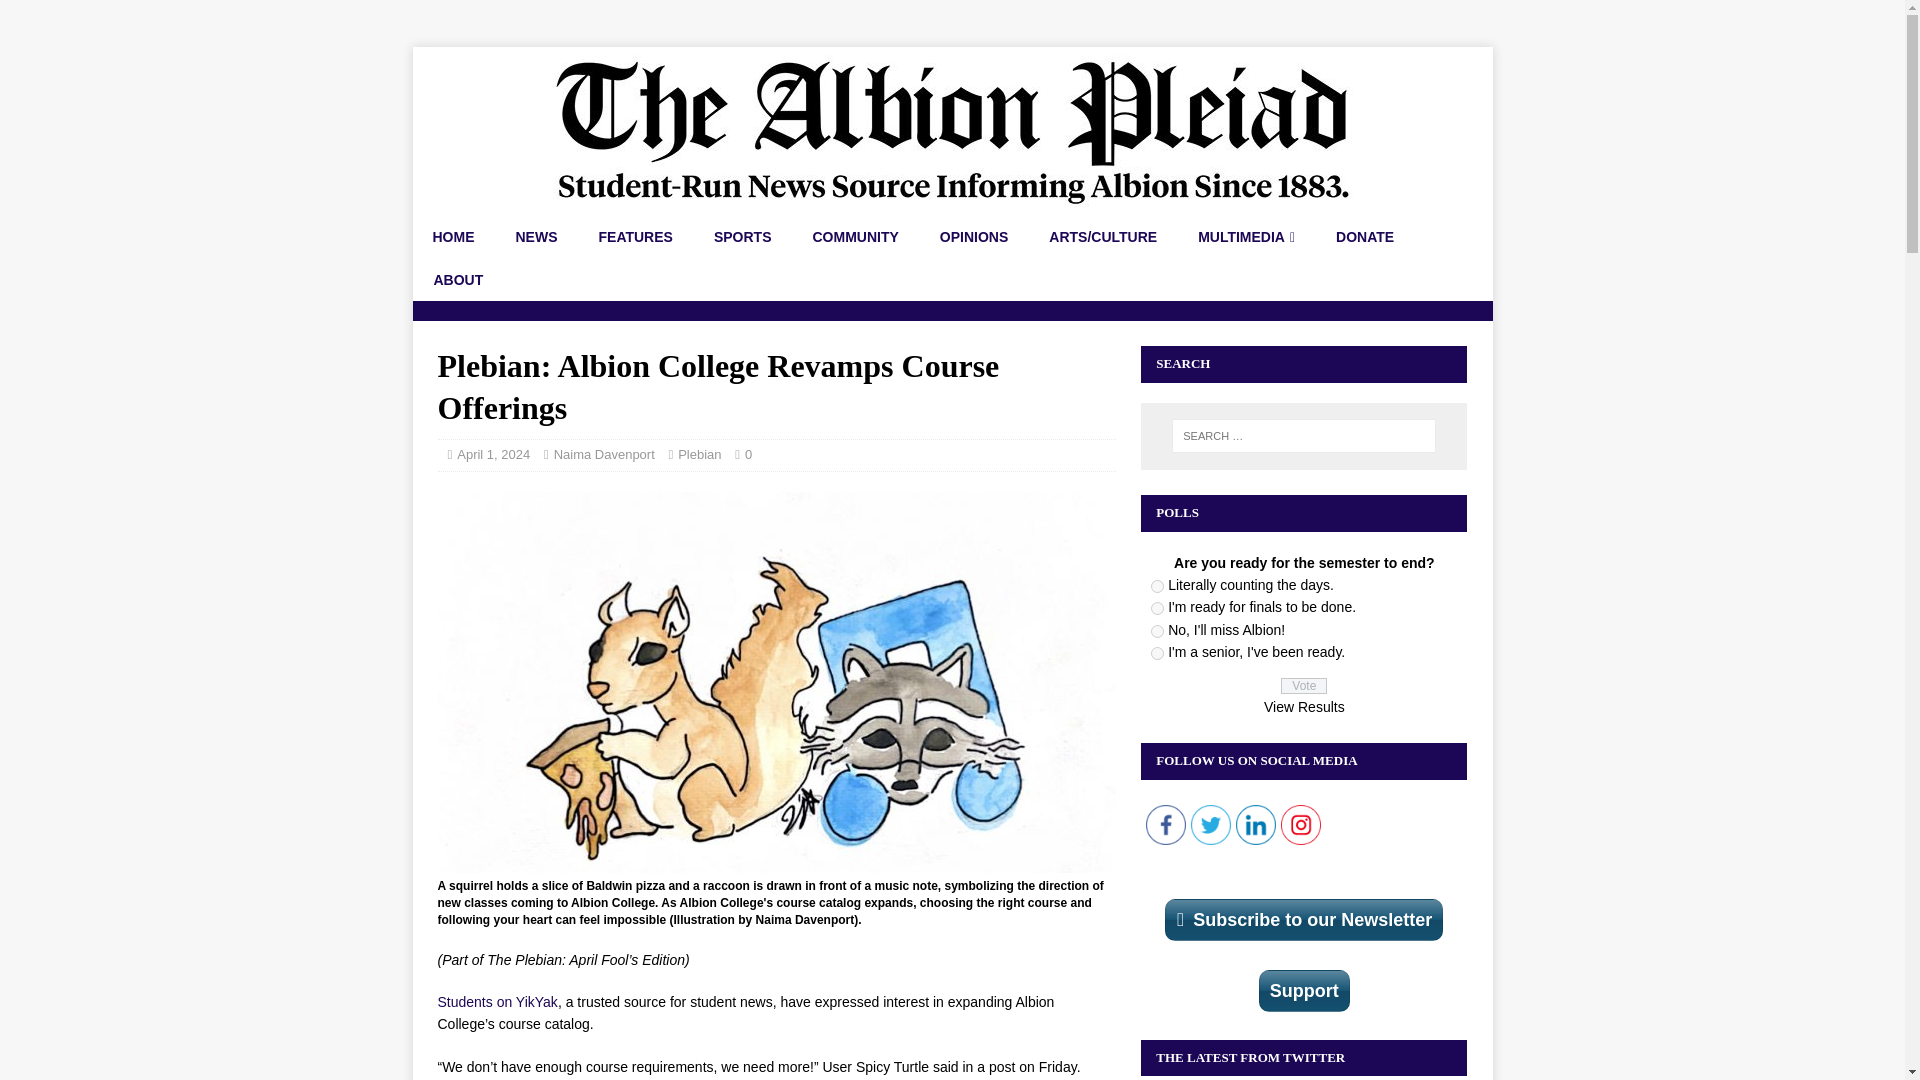  I want to click on    Vote   , so click(1303, 686).